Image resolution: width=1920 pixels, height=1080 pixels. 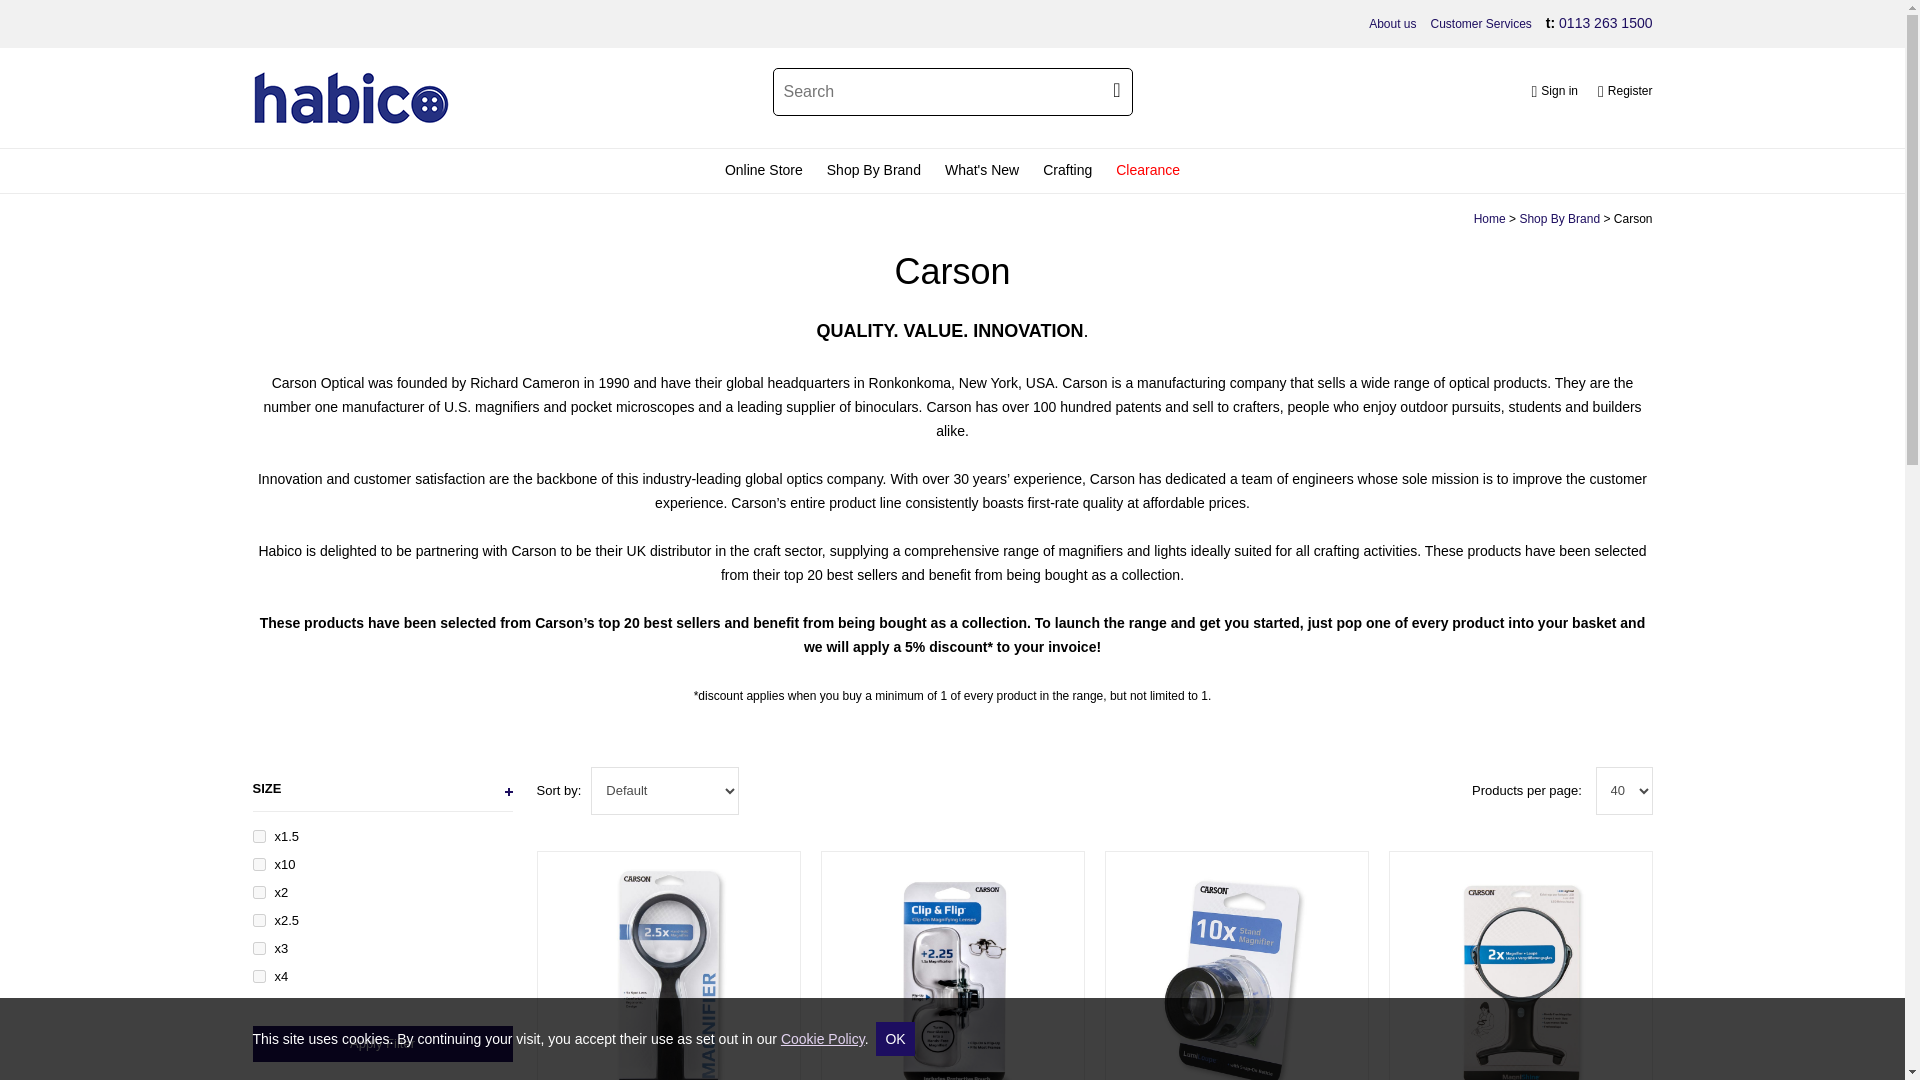 What do you see at coordinates (1480, 24) in the screenshot?
I see `Customer Services` at bounding box center [1480, 24].